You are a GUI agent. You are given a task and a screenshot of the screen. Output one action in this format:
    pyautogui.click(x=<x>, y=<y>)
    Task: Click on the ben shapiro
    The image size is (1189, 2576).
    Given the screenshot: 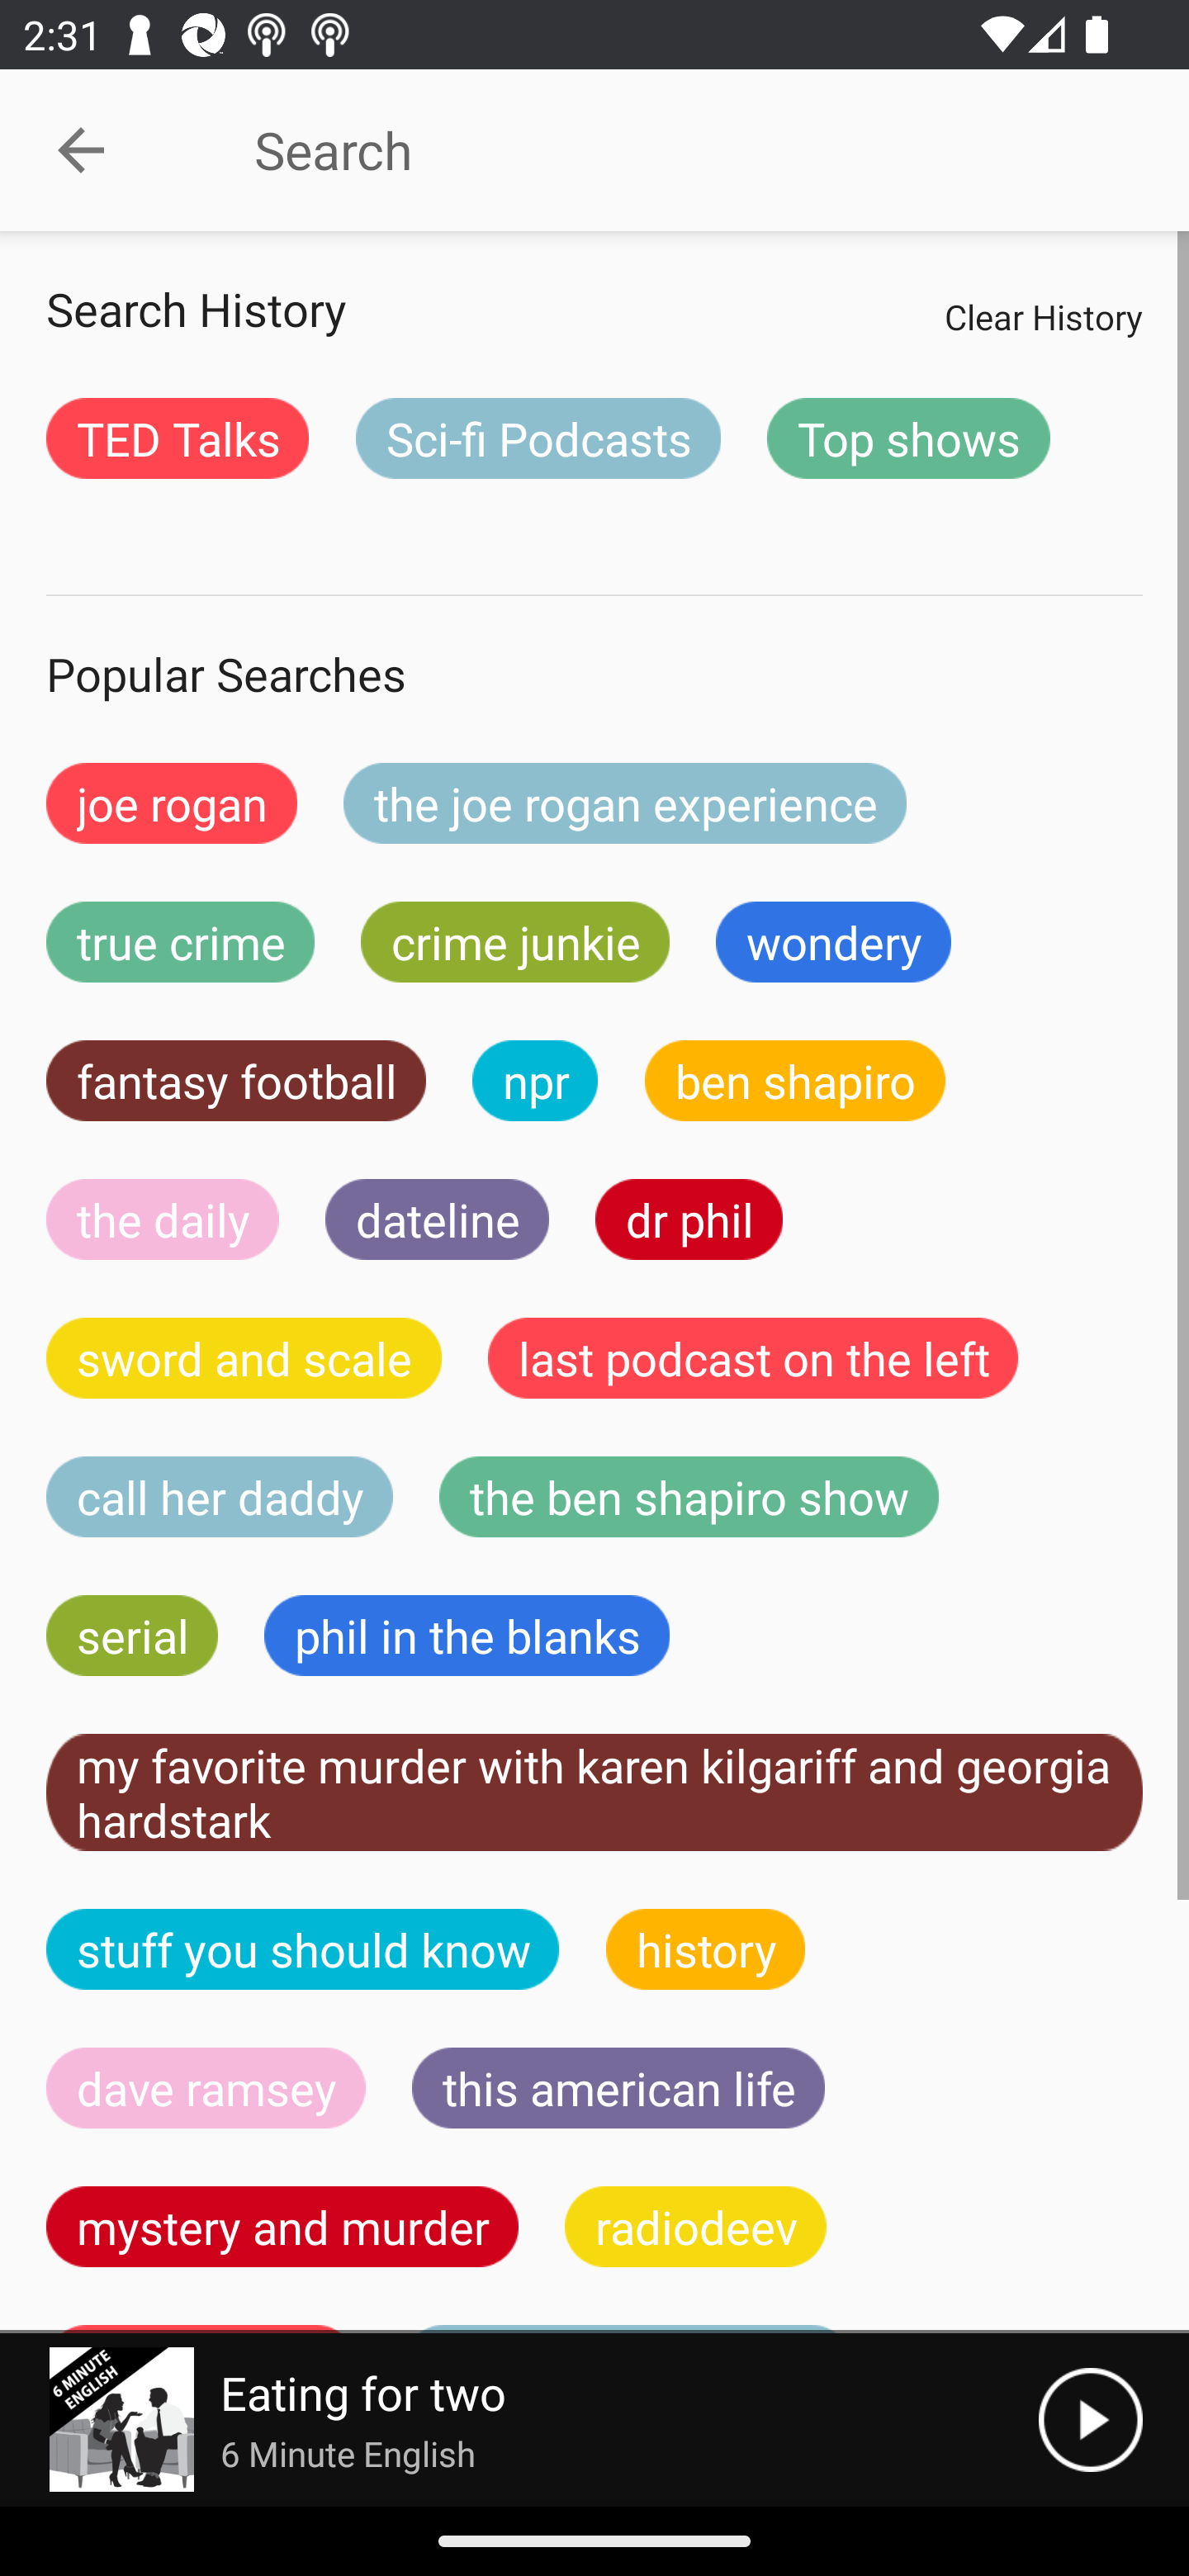 What is the action you would take?
    pyautogui.click(x=794, y=1080)
    